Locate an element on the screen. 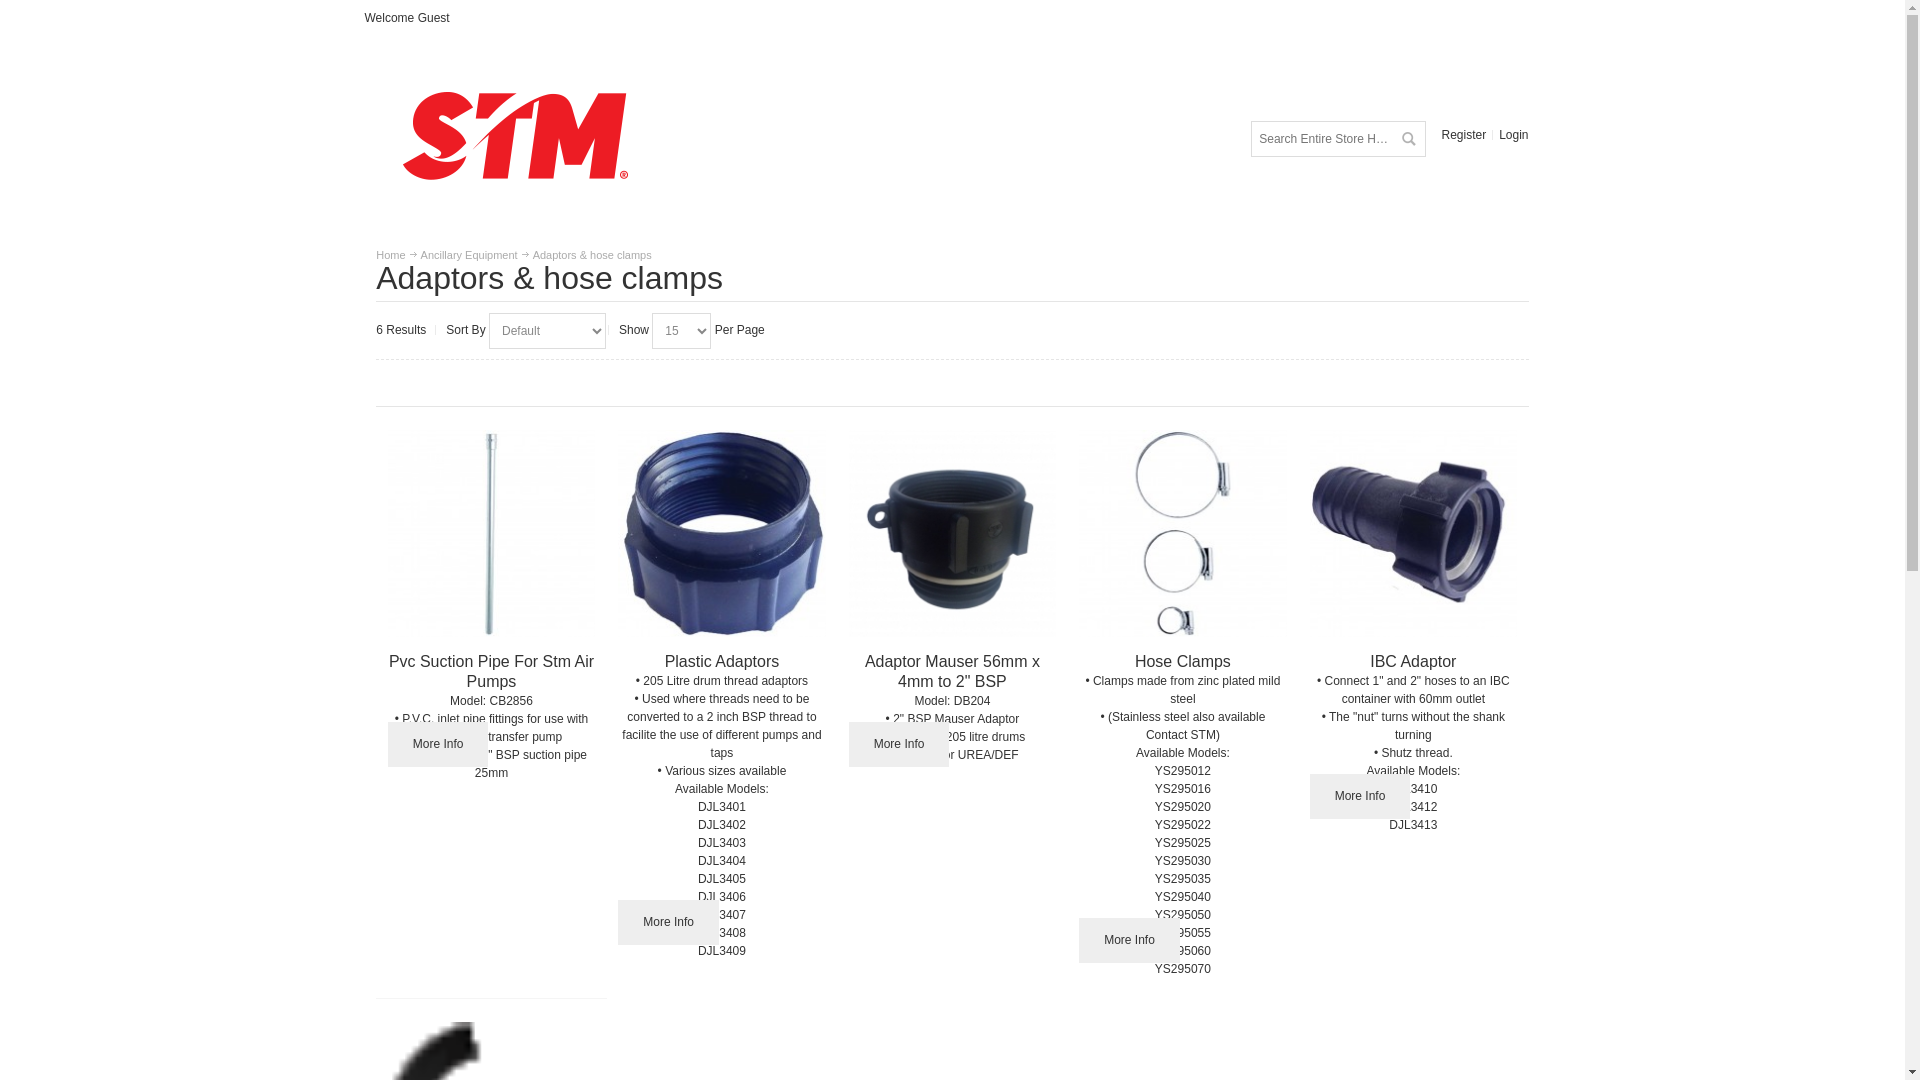  Pvc Suction Pipe For Stm Air Pumps is located at coordinates (492, 534).